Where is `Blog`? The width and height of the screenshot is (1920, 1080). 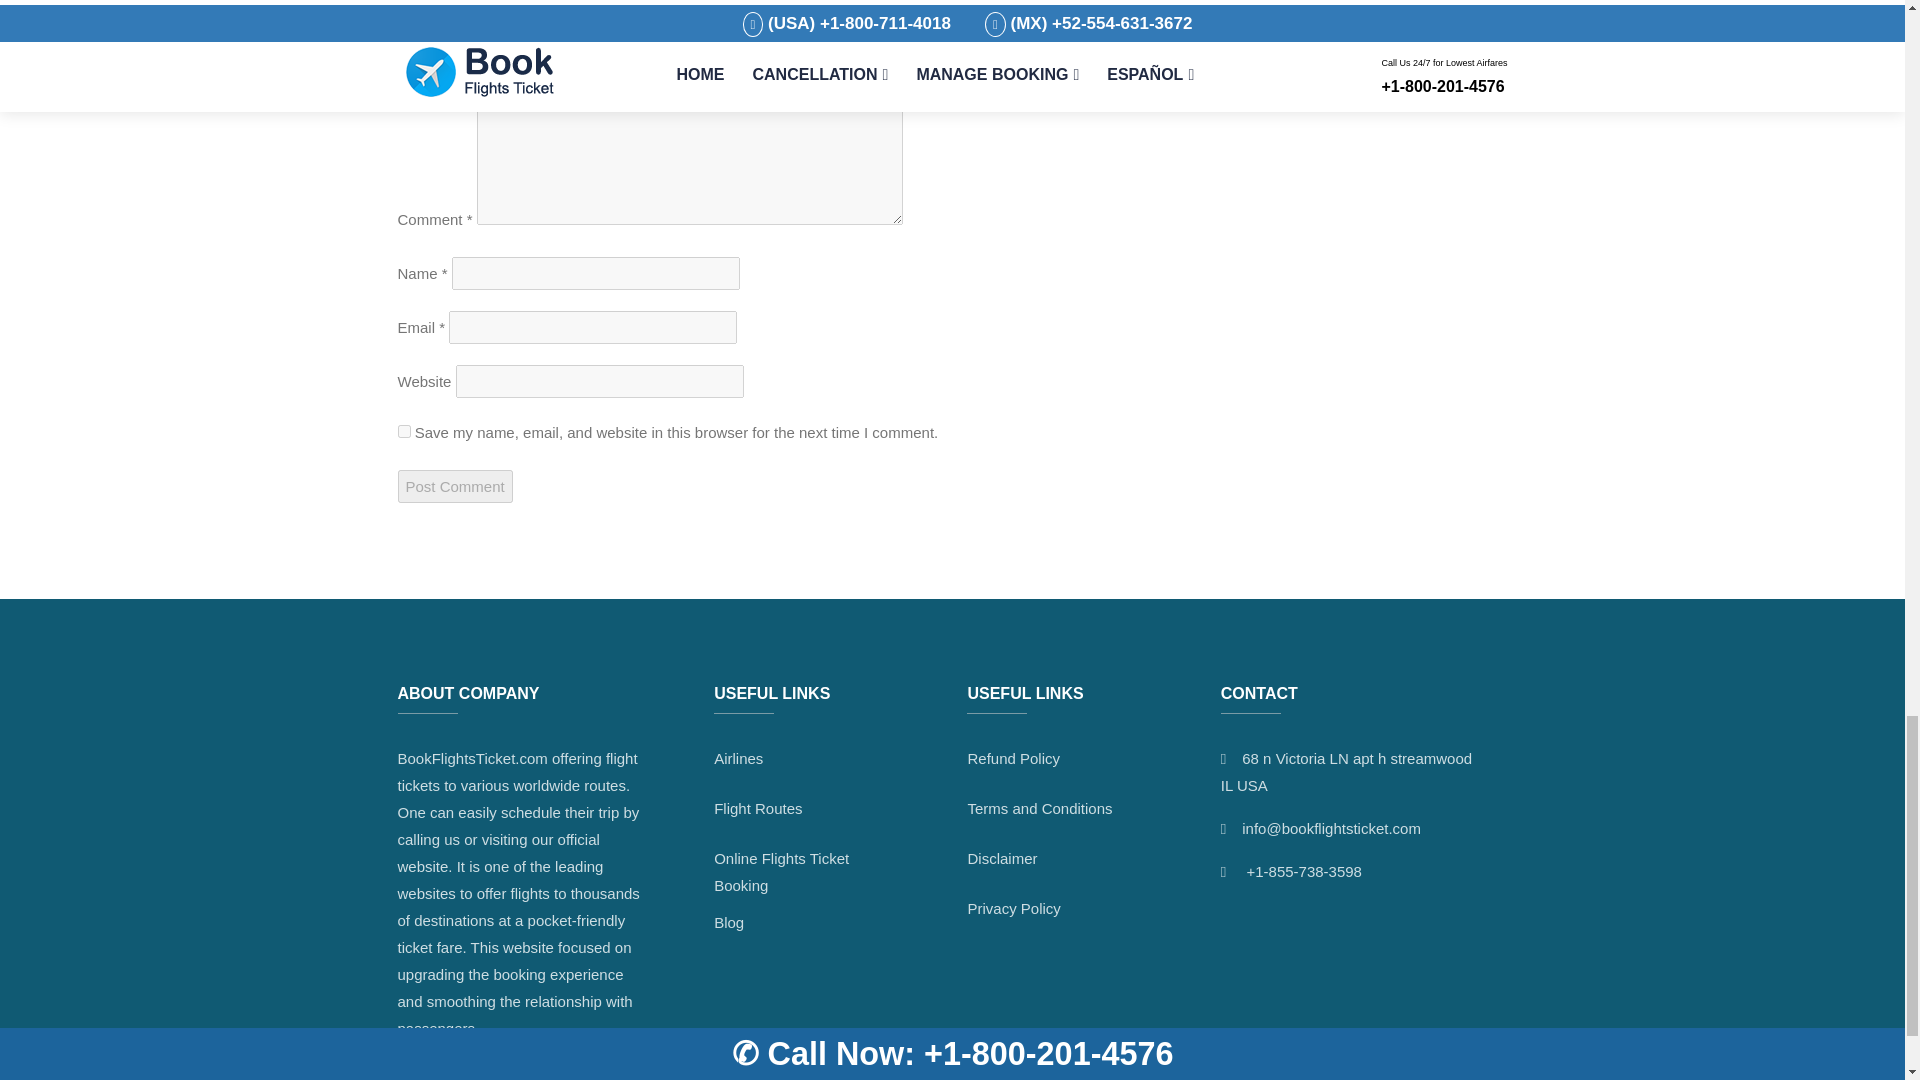
Blog is located at coordinates (729, 922).